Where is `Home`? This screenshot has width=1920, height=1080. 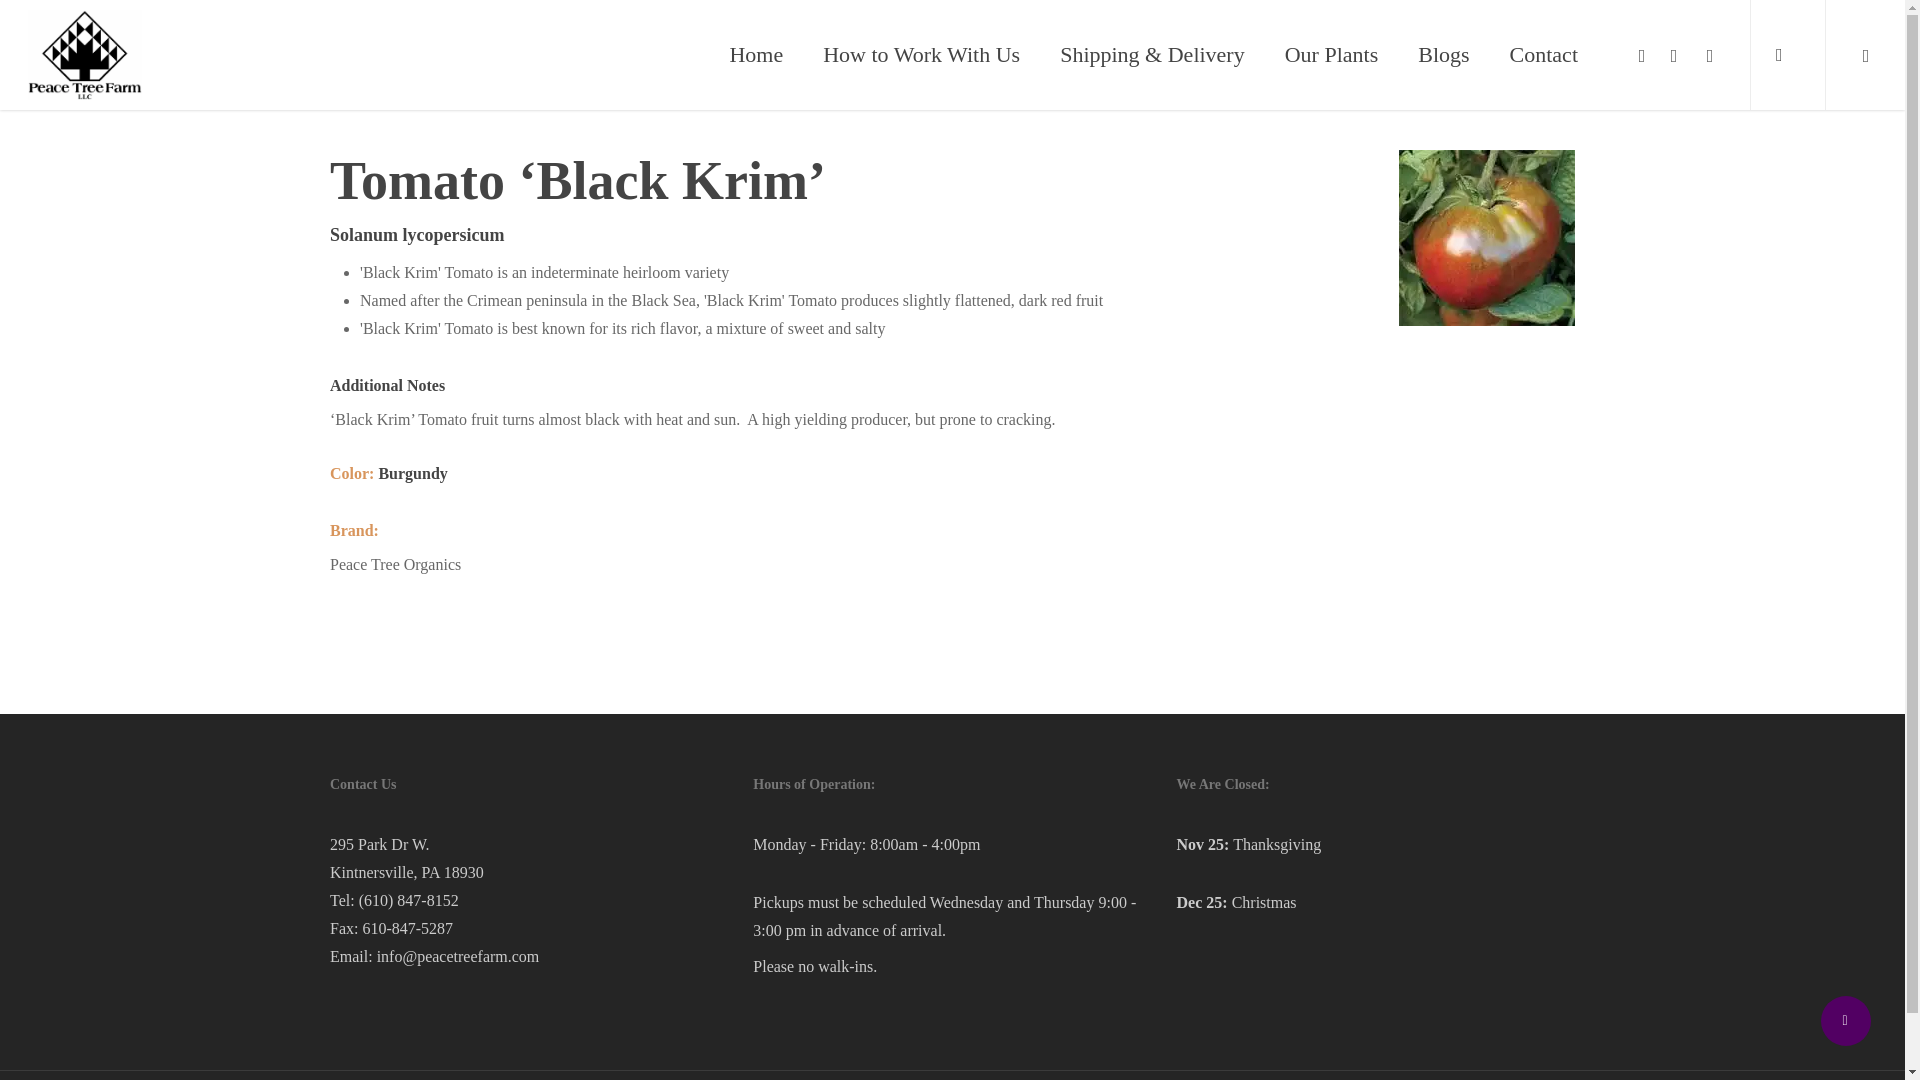 Home is located at coordinates (756, 55).